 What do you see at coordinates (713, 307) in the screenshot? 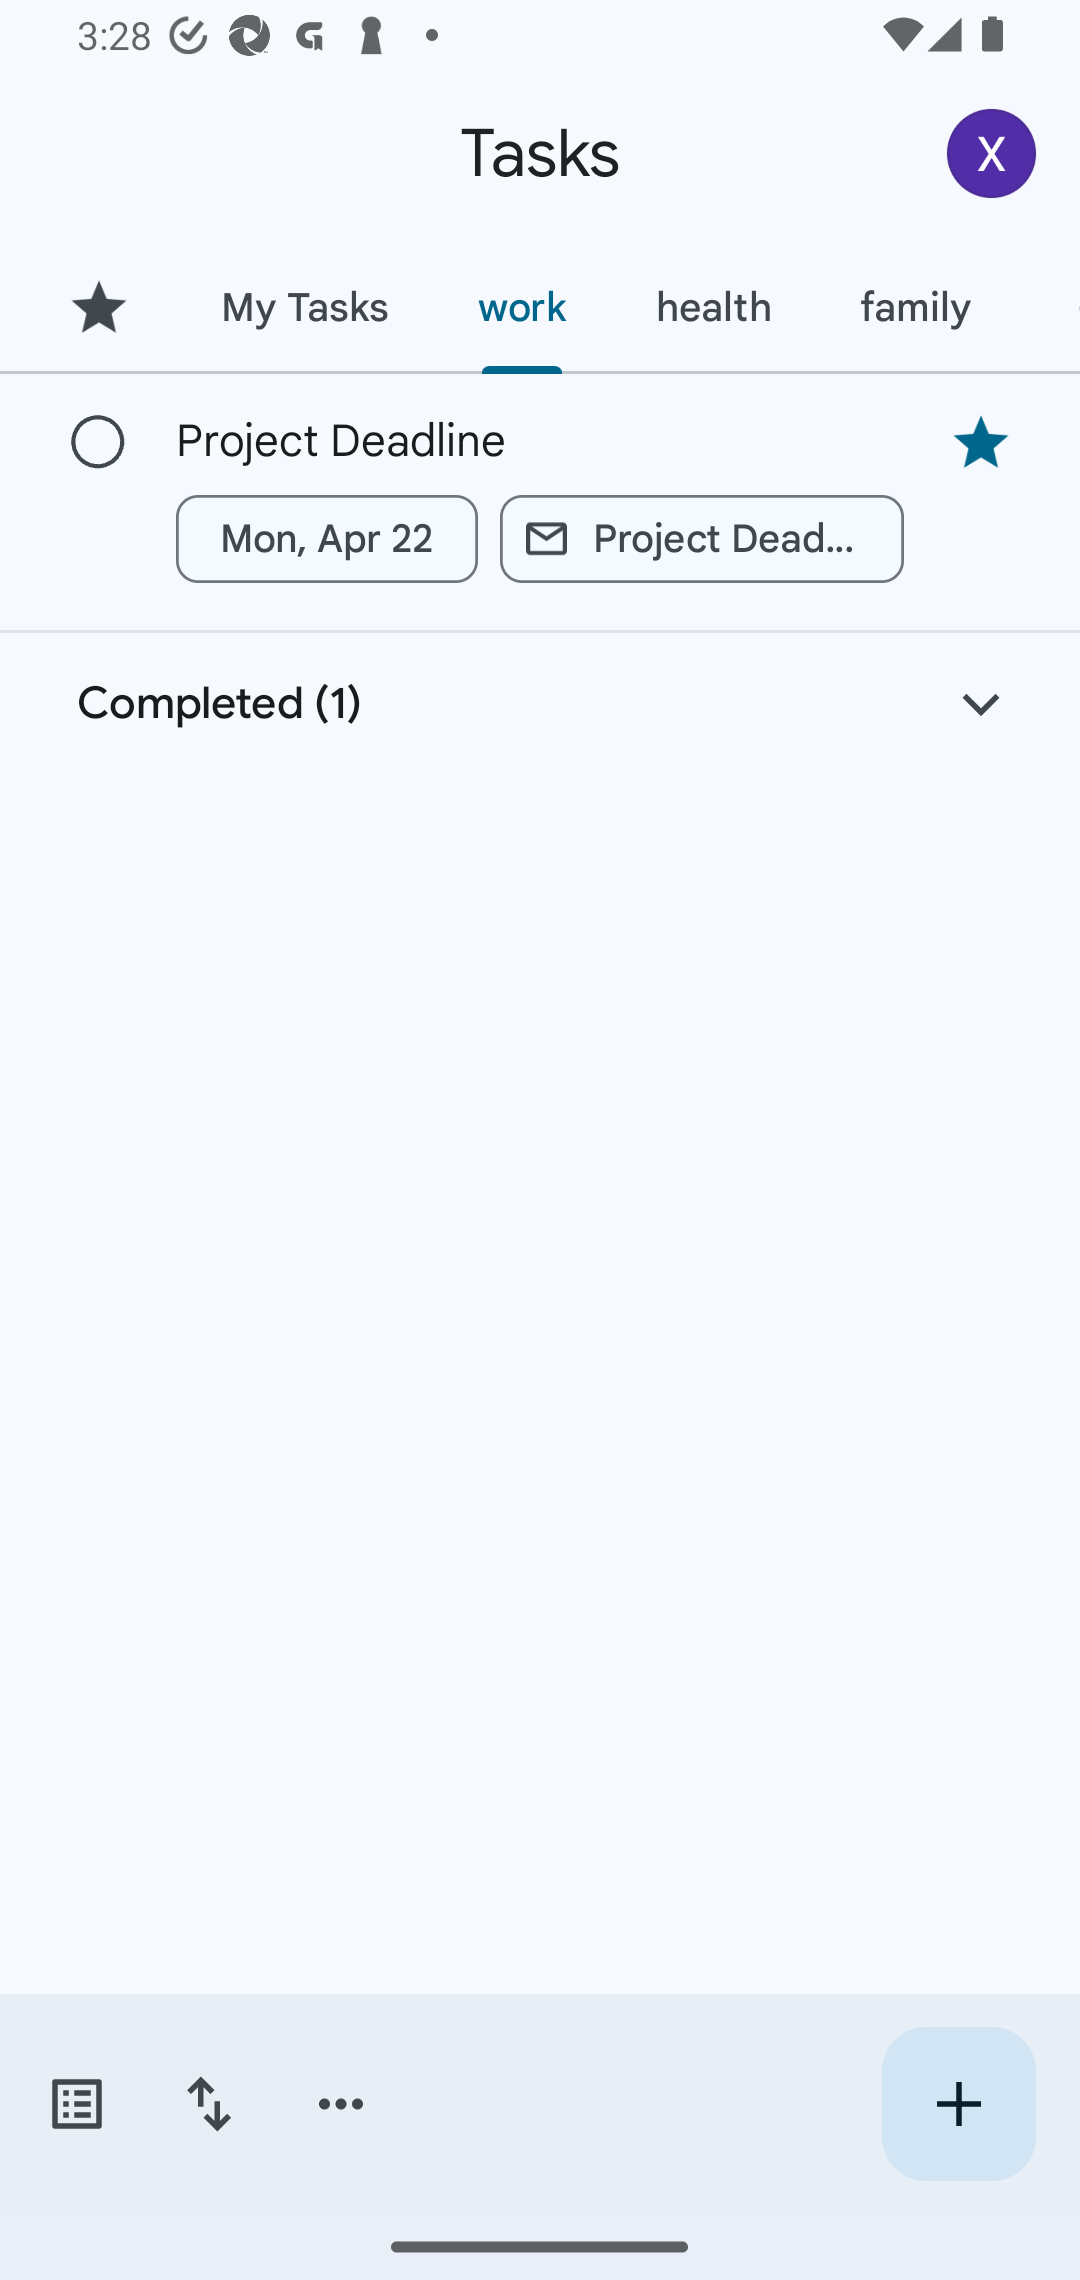
I see `health` at bounding box center [713, 307].